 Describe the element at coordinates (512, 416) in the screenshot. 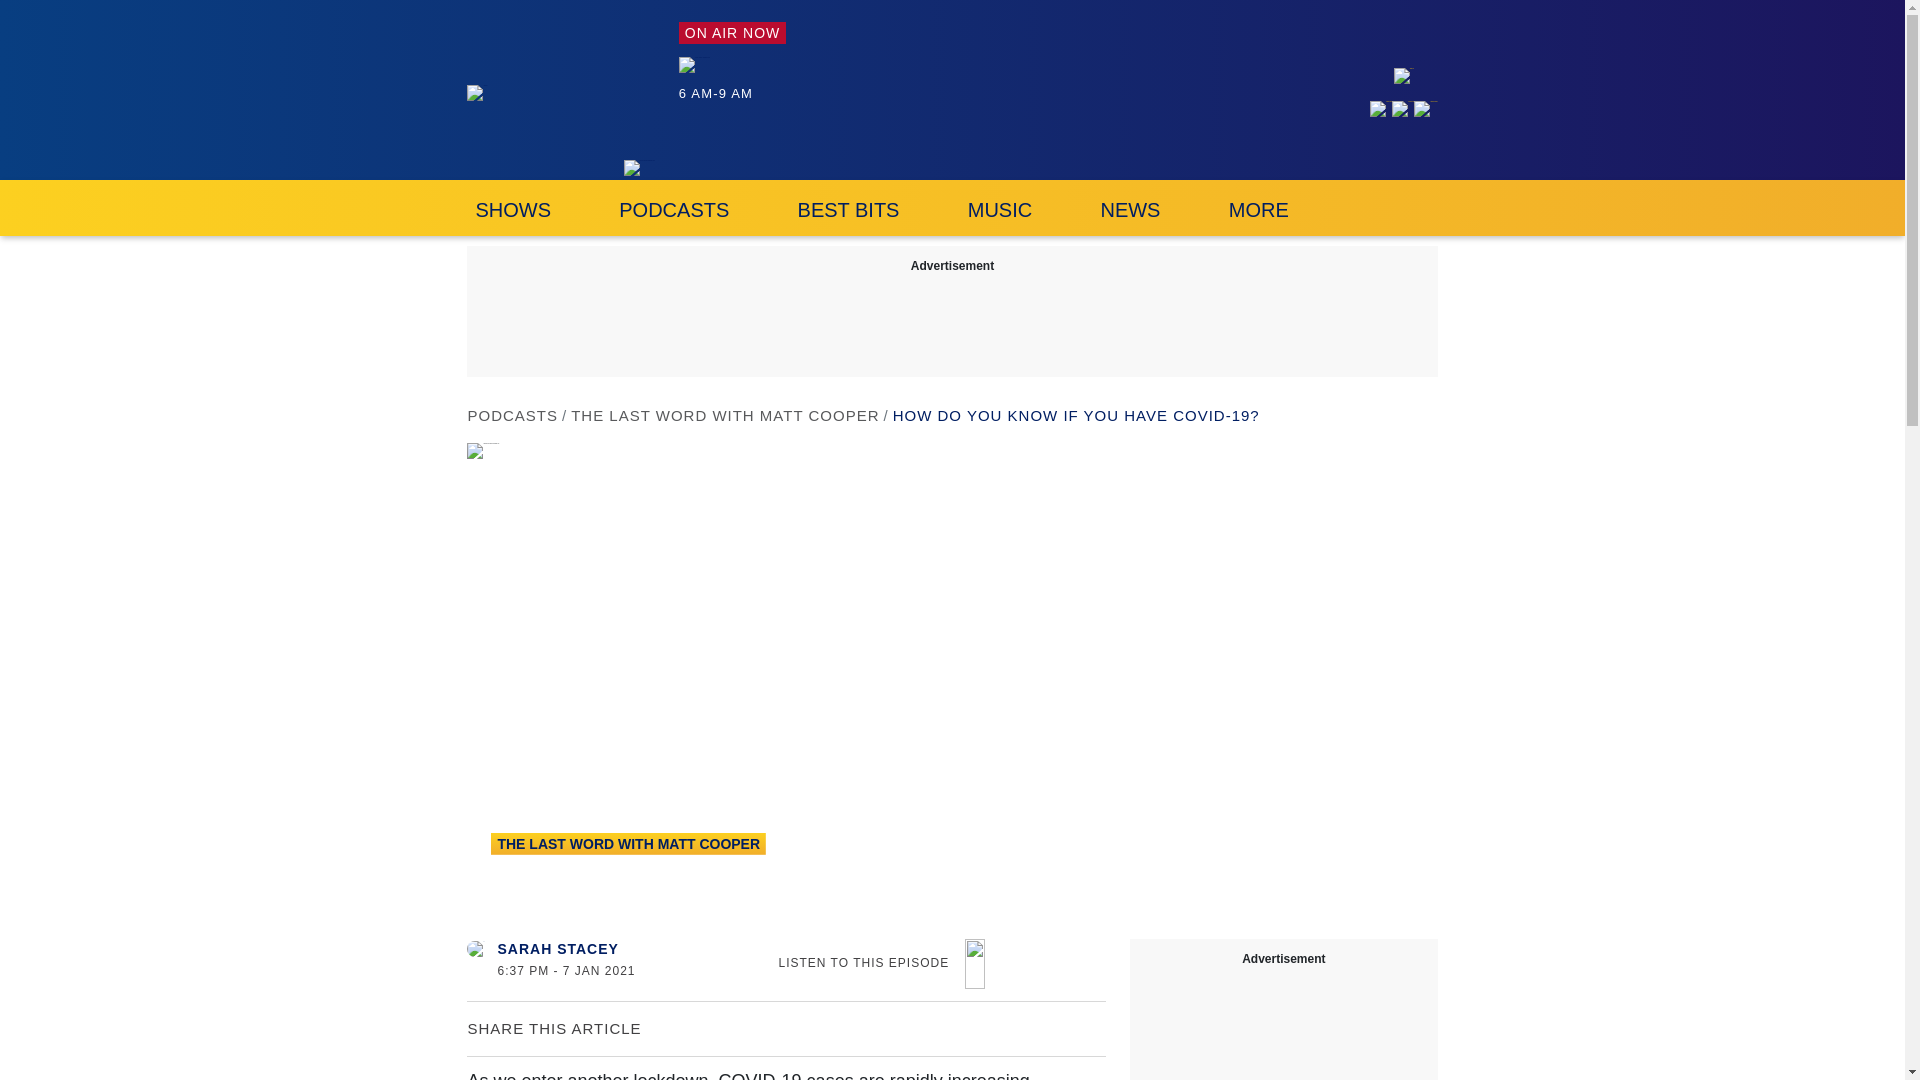

I see `PODCASTS` at that location.